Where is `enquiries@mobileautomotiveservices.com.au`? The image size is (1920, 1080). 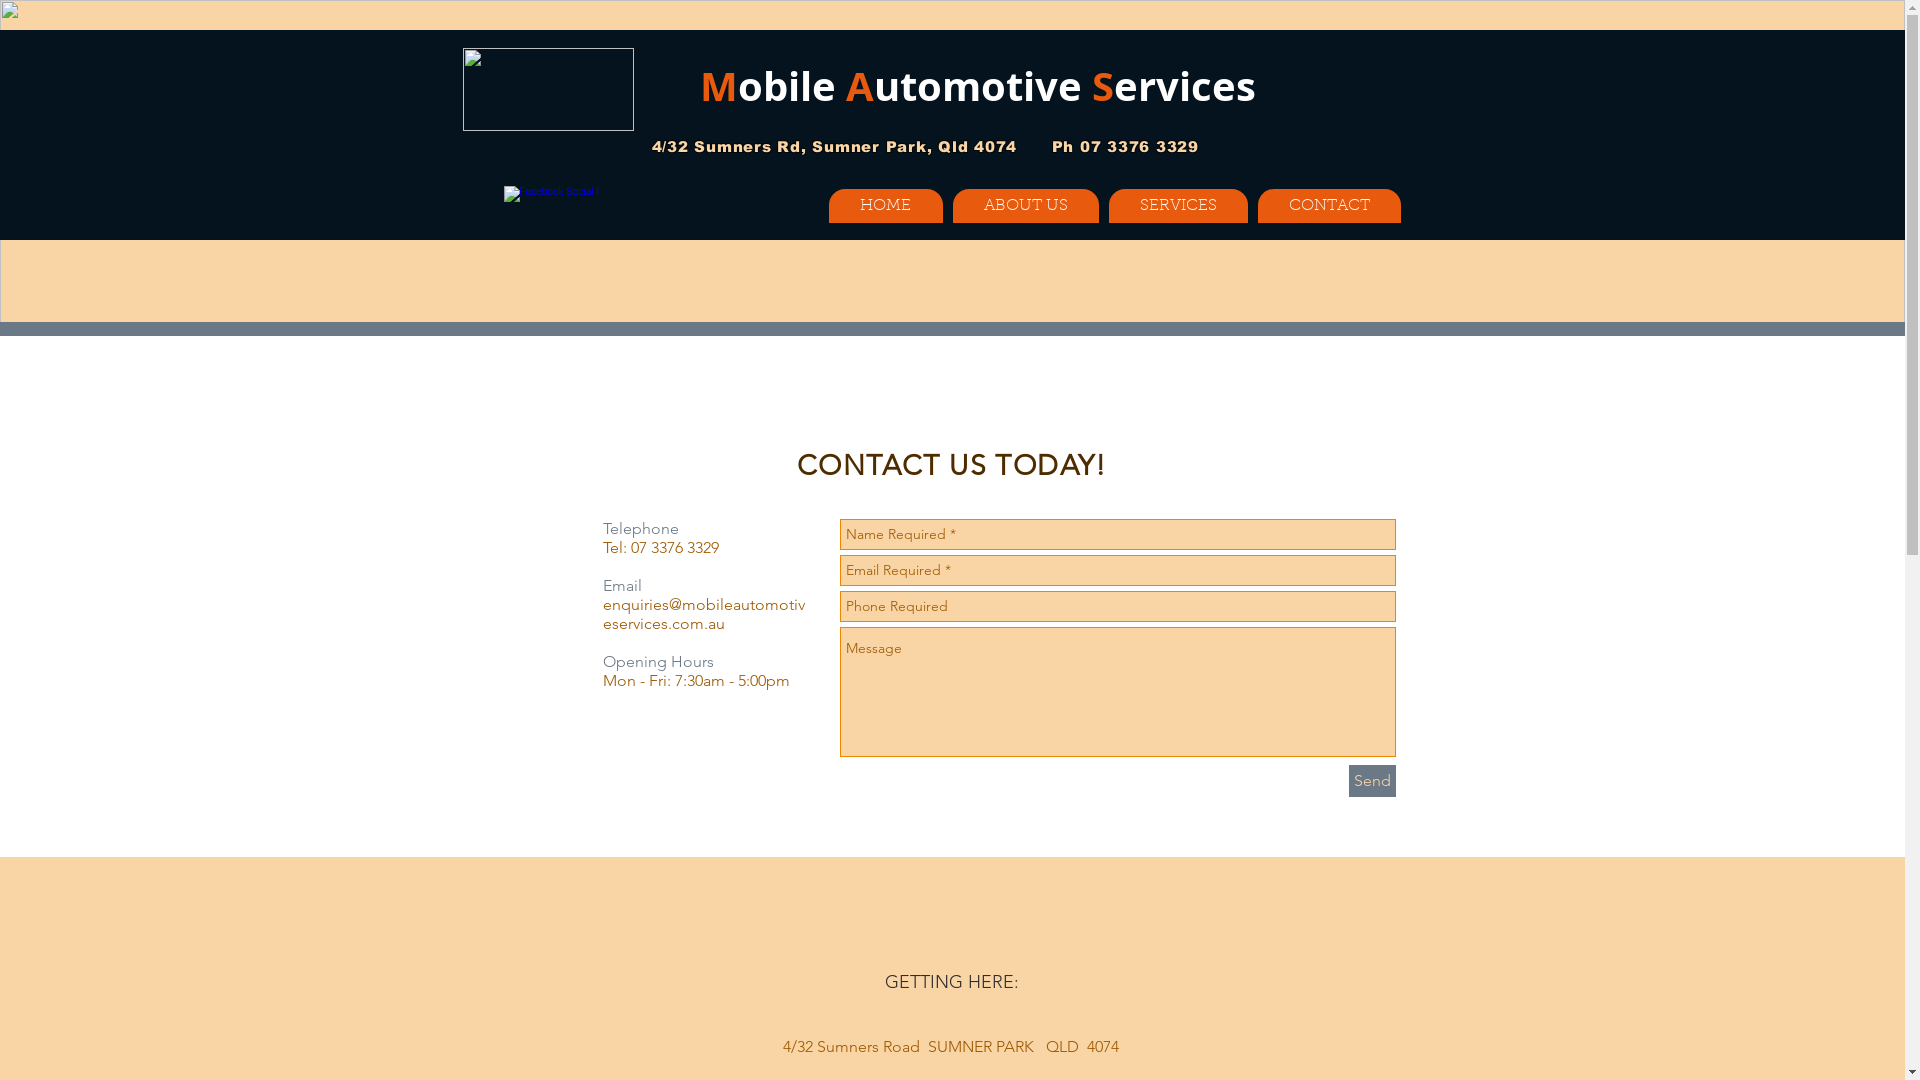
enquiries@mobileautomotiveservices.com.au is located at coordinates (703, 614).